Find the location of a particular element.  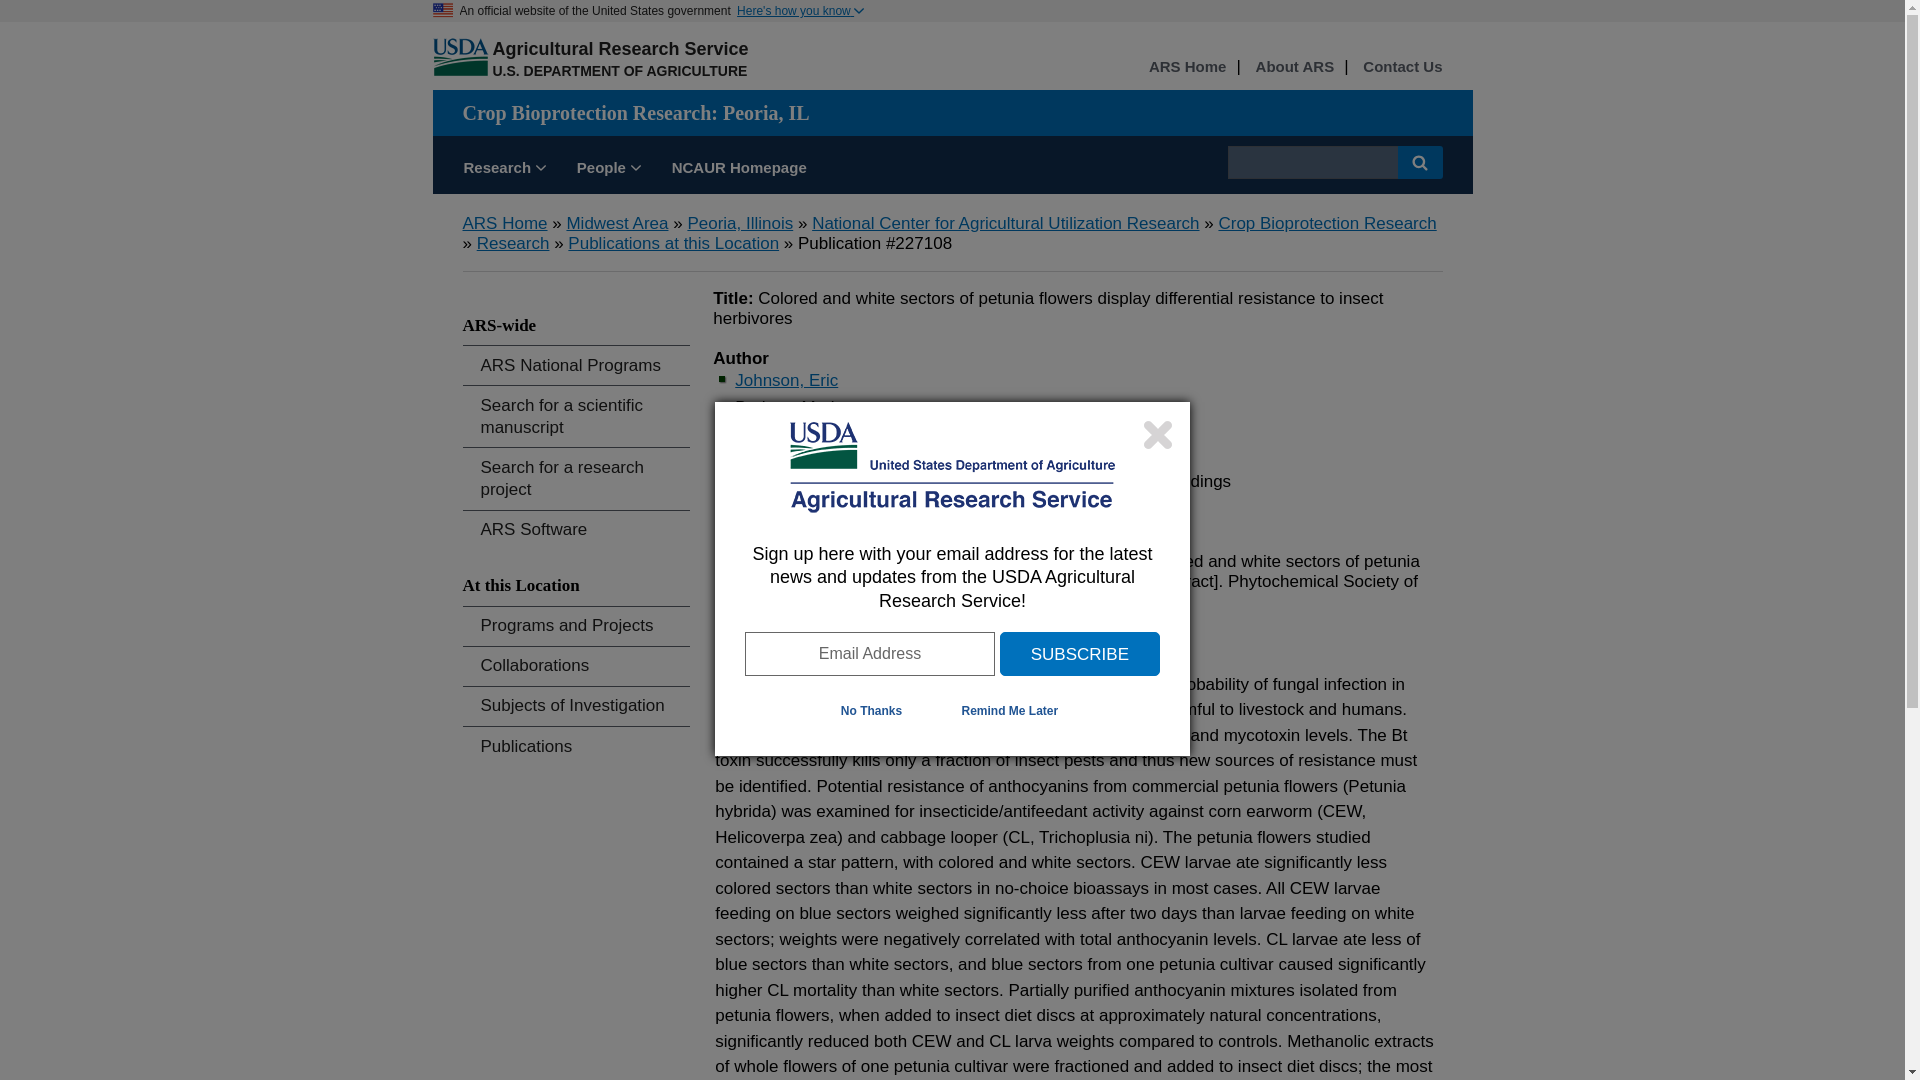

U.S. DEPARTMENT OF AGRICULTURE is located at coordinates (618, 70).